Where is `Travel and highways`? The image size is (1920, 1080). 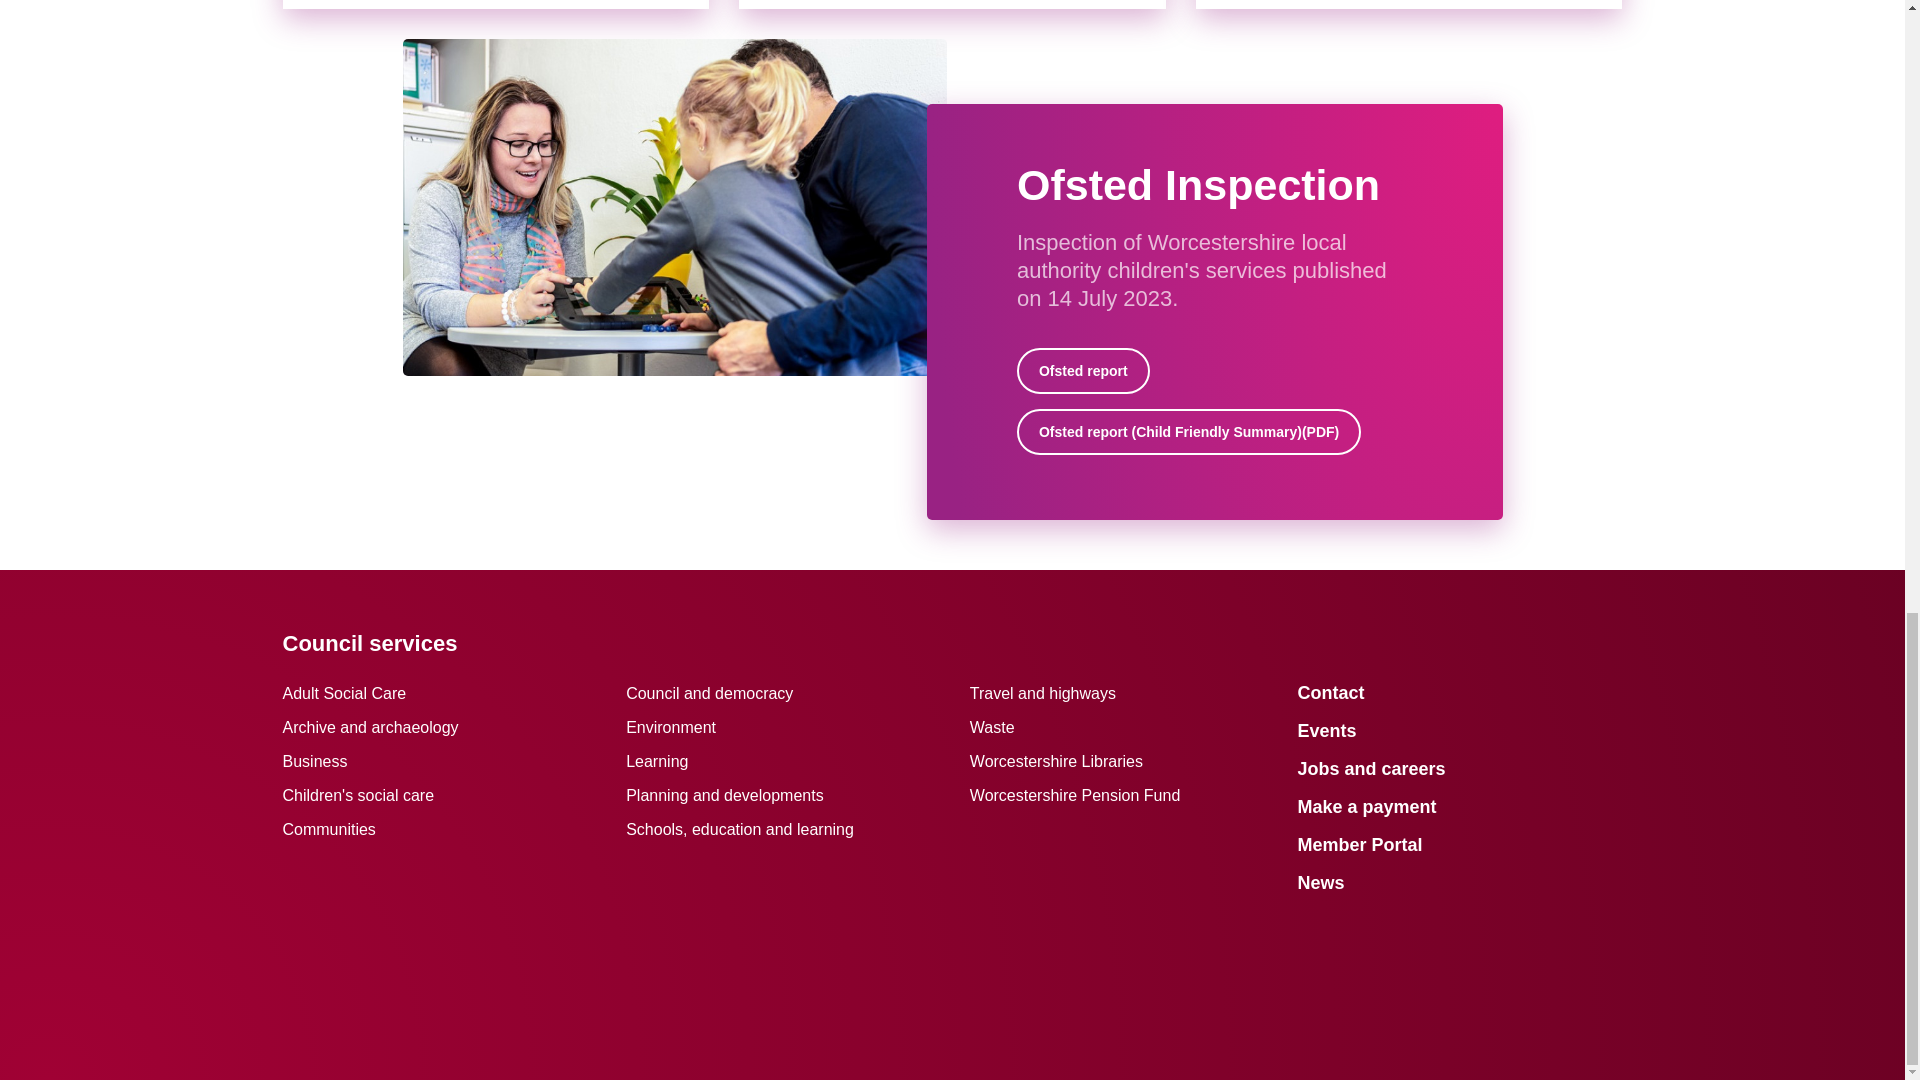
Travel and highways is located at coordinates (1042, 693).